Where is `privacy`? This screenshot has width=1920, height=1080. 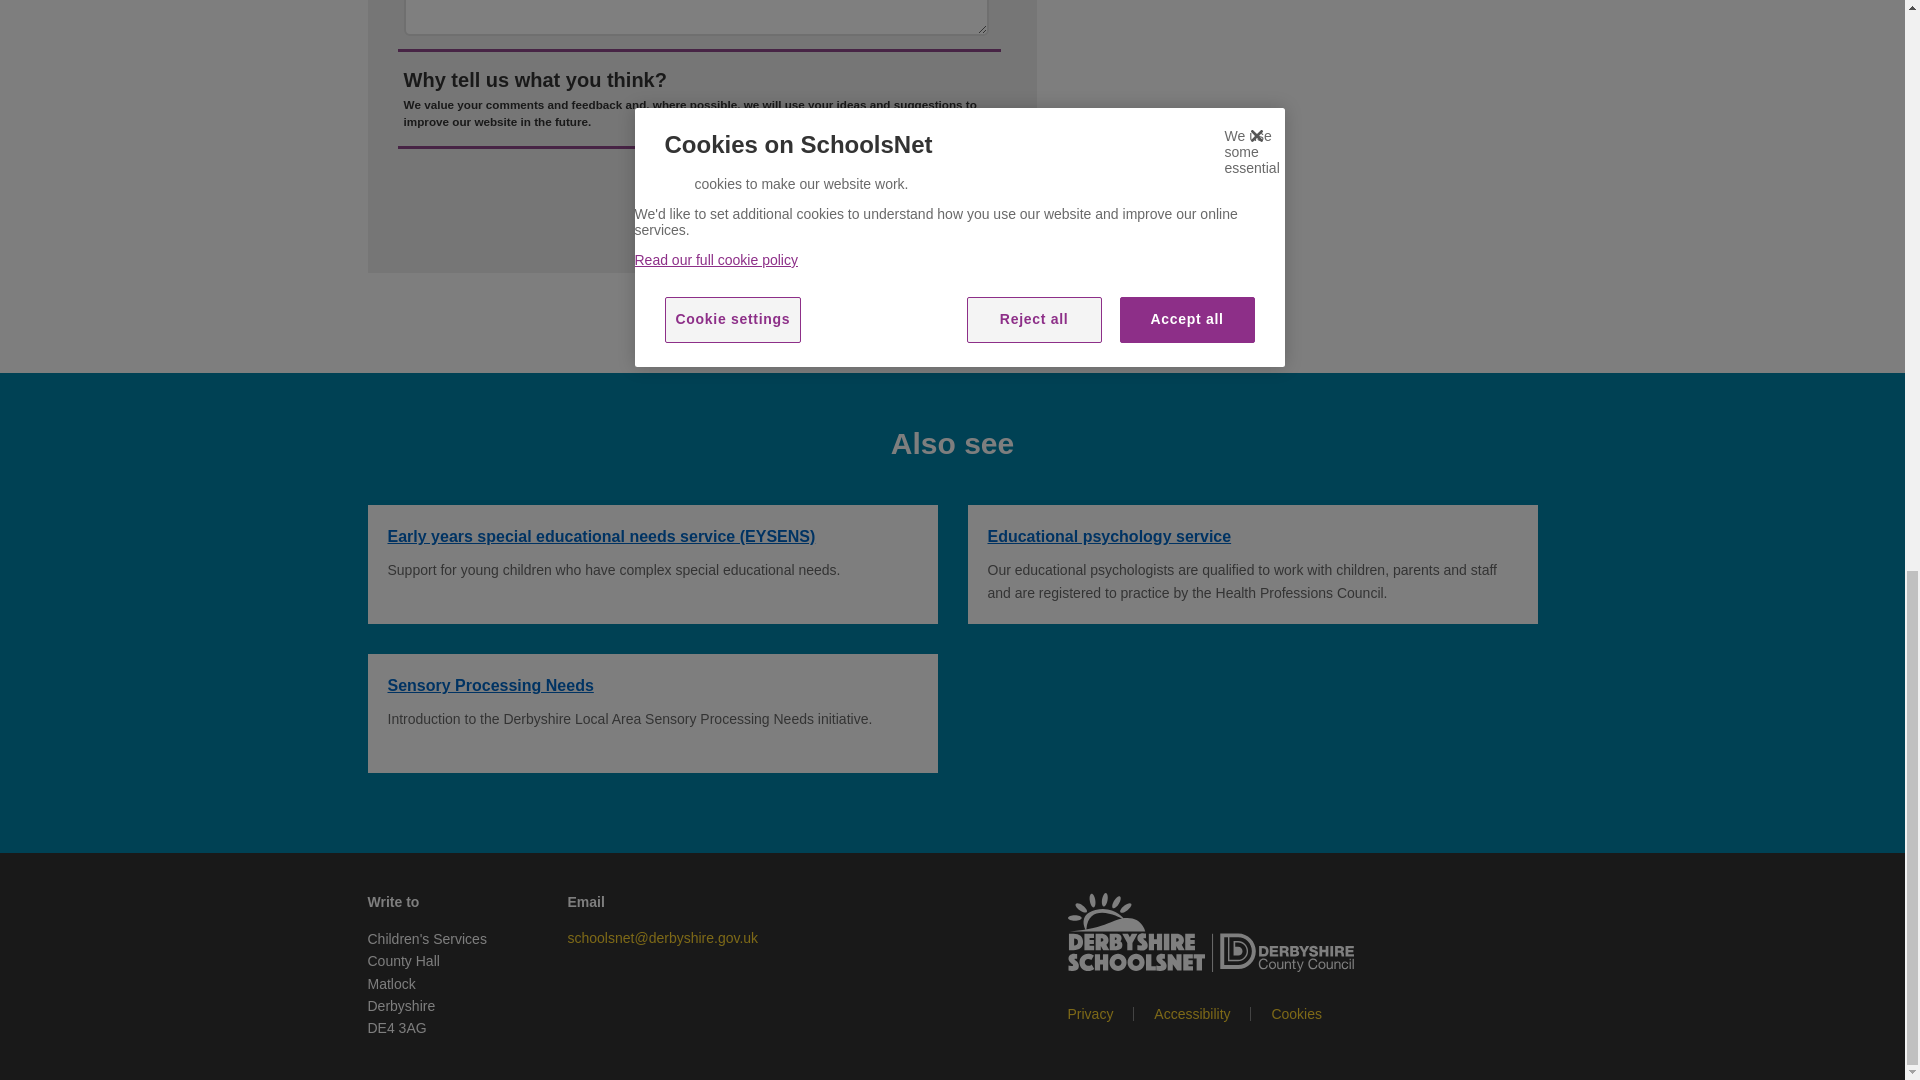
privacy is located at coordinates (1090, 1013).